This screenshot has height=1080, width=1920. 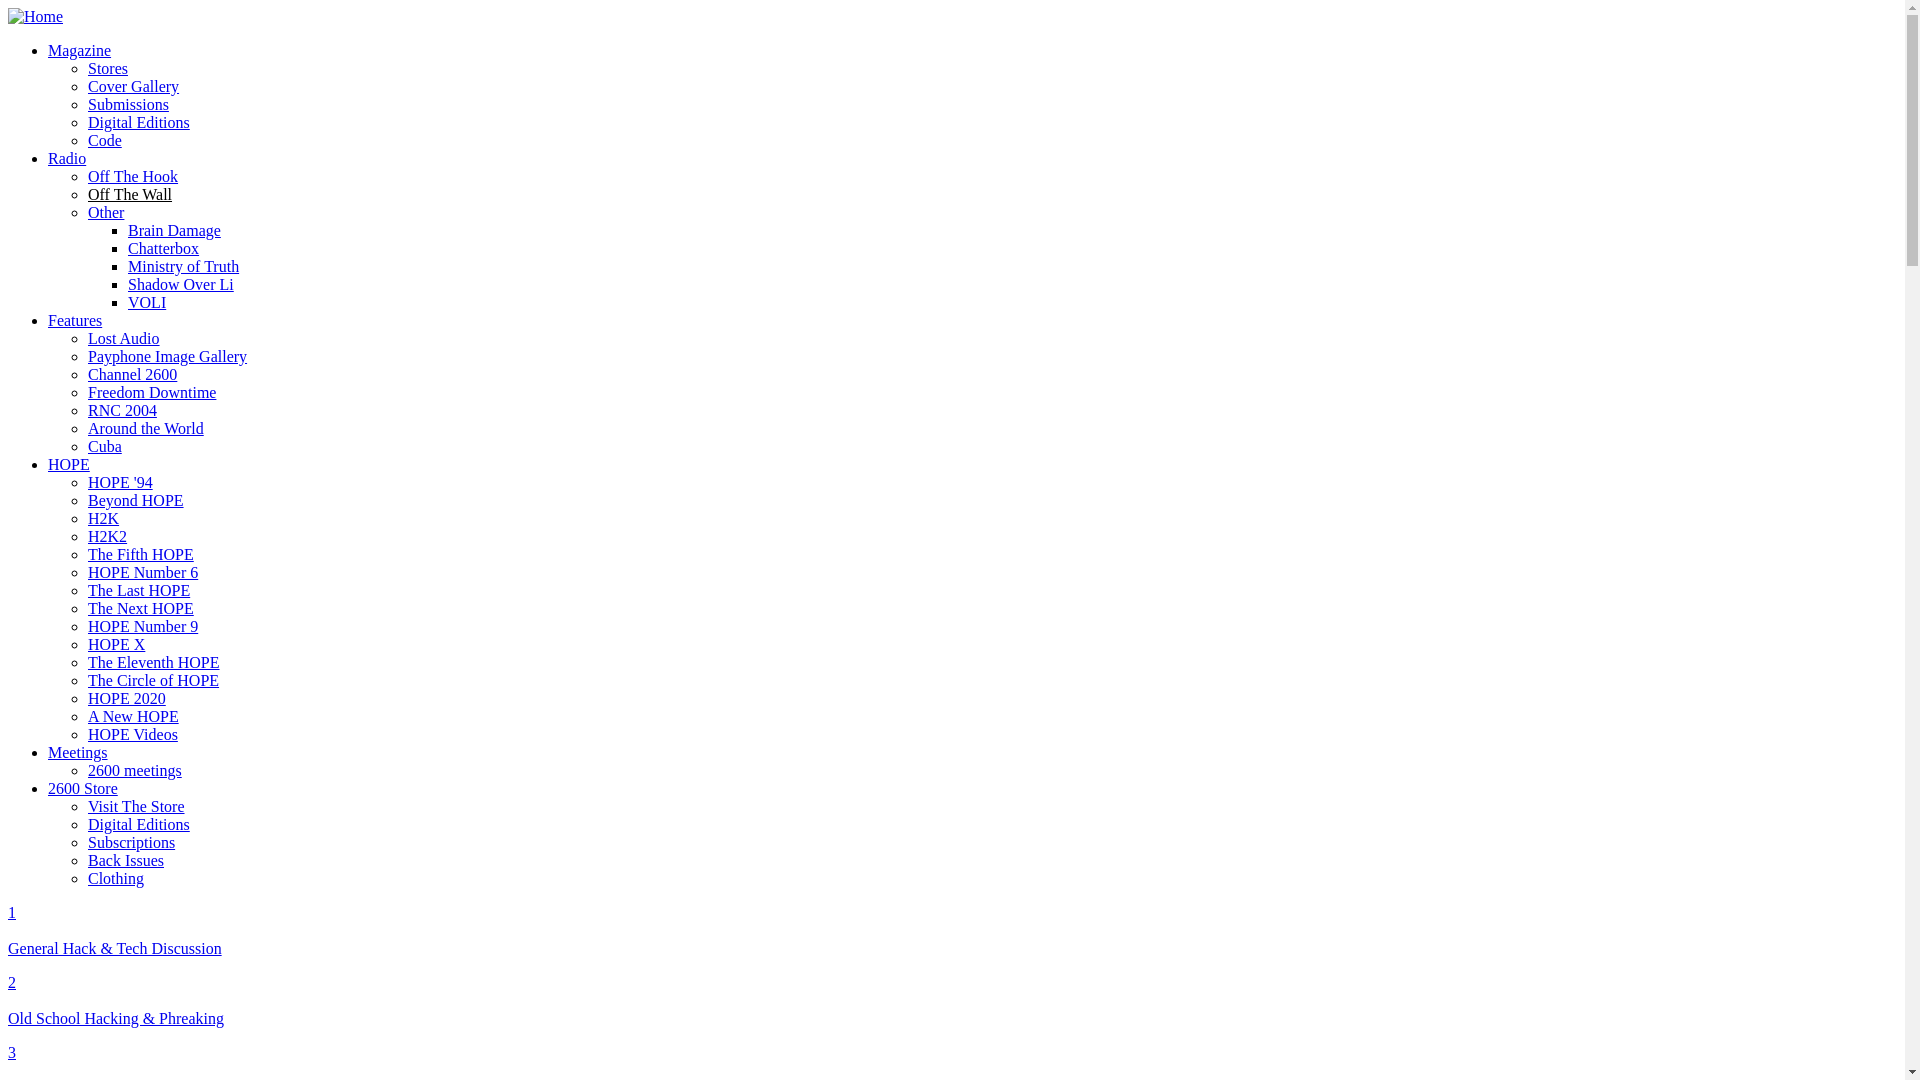 What do you see at coordinates (174, 230) in the screenshot?
I see `Brain Damage` at bounding box center [174, 230].